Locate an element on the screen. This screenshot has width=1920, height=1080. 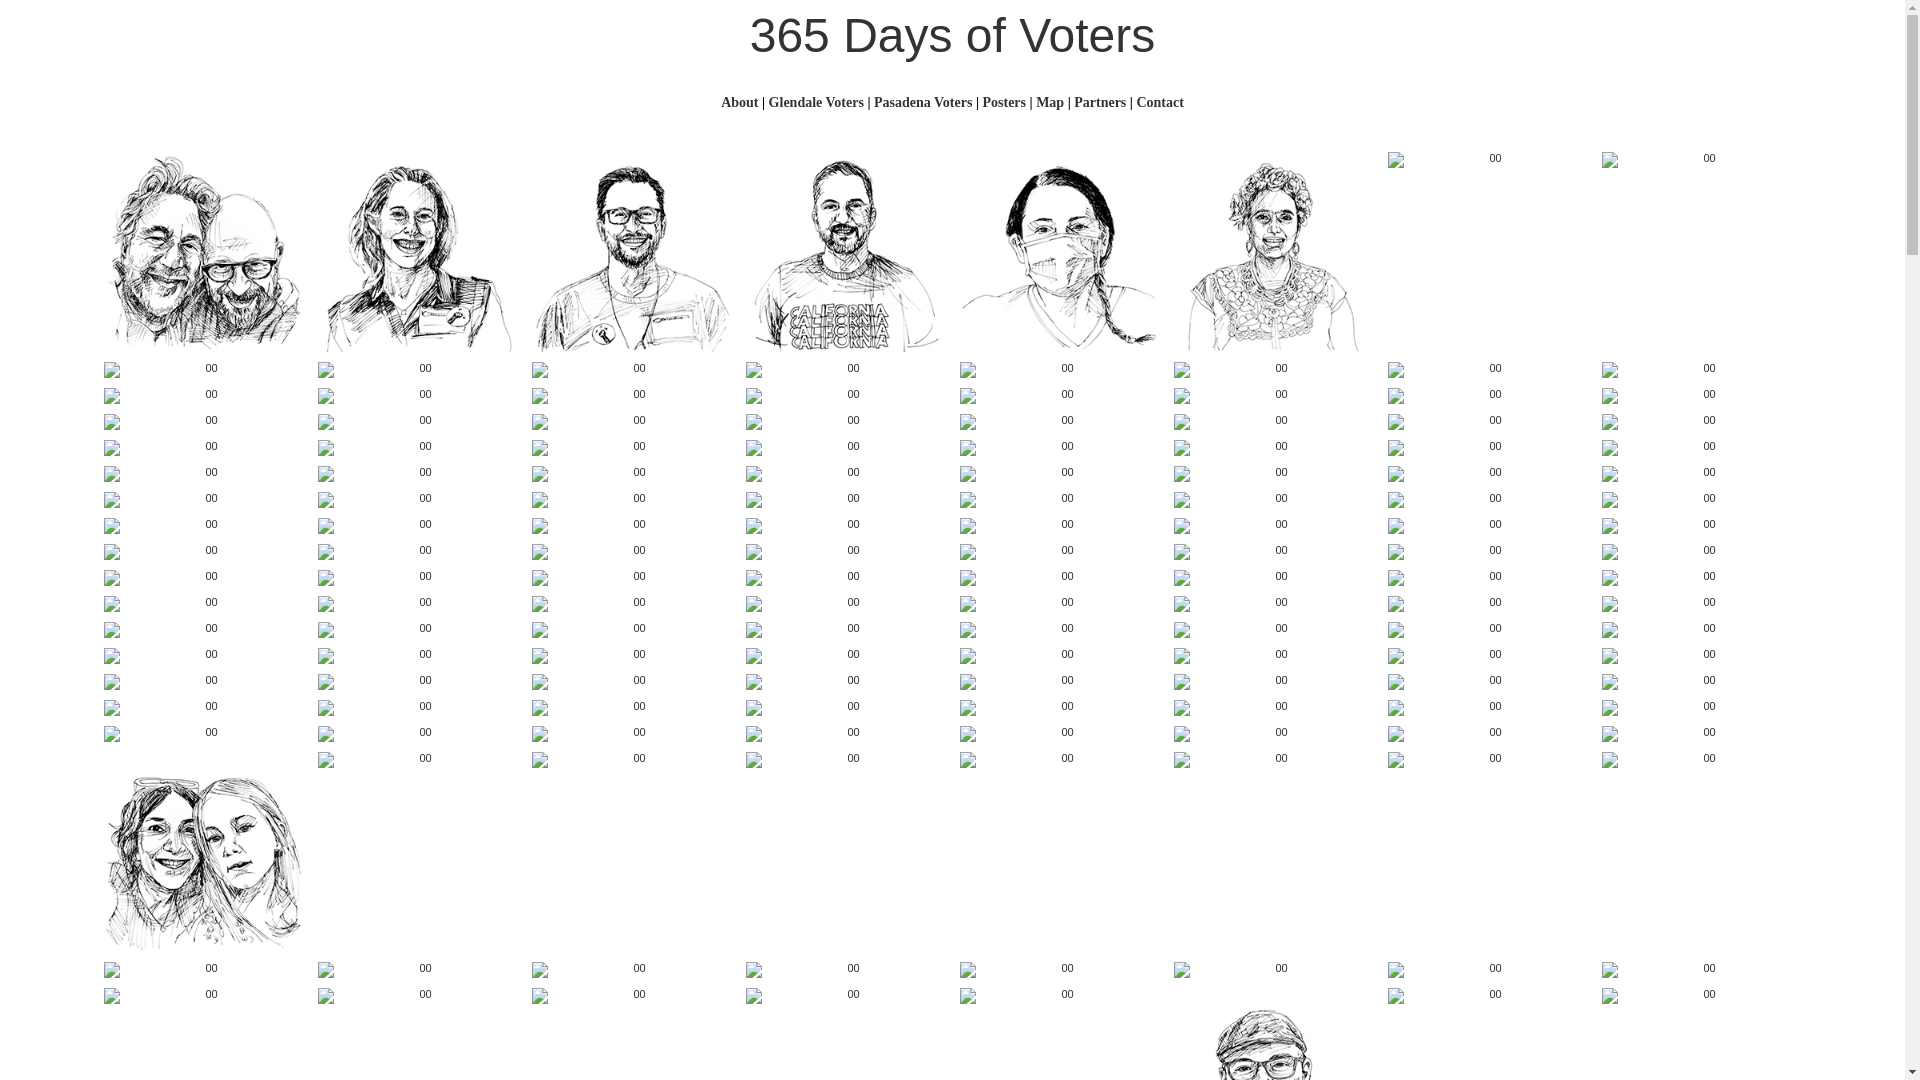
Davon: I vote for liberation of spiritually enslaved people. is located at coordinates (846, 708).